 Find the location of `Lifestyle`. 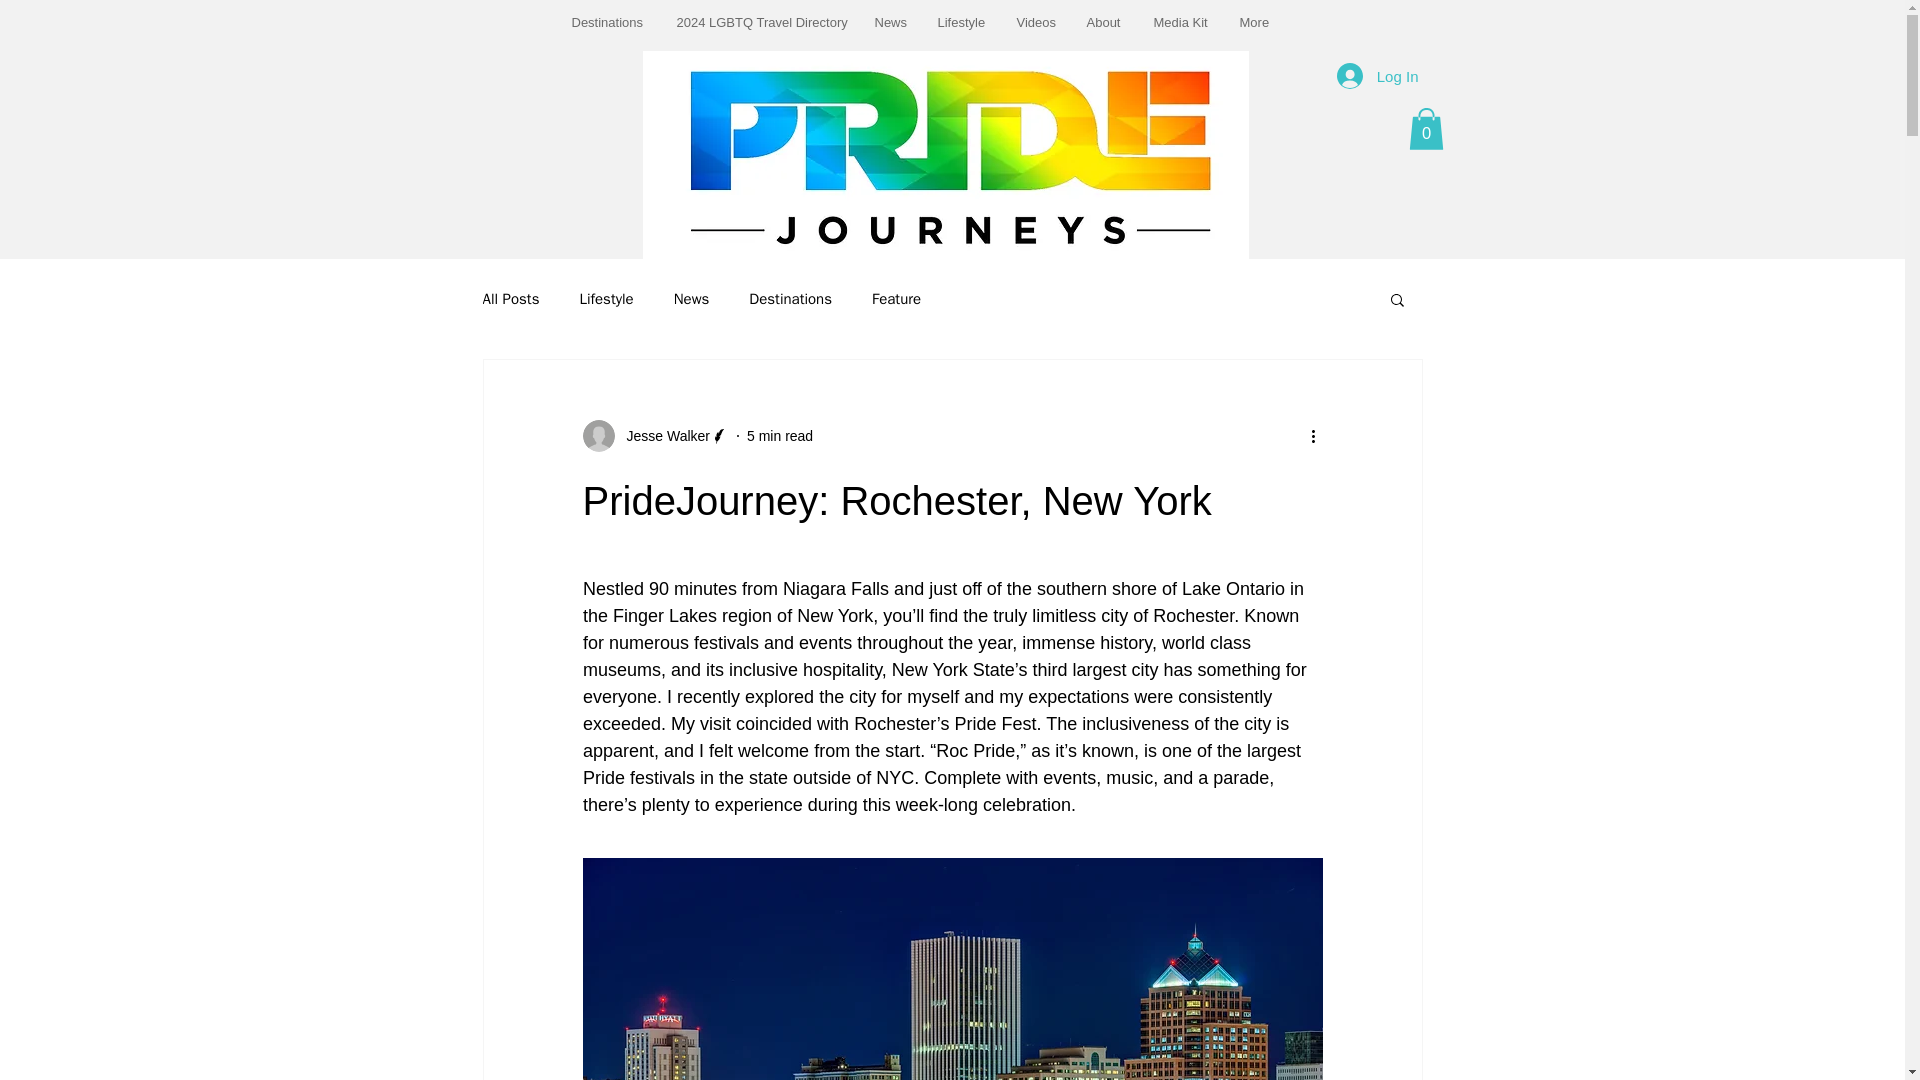

Lifestyle is located at coordinates (960, 22).